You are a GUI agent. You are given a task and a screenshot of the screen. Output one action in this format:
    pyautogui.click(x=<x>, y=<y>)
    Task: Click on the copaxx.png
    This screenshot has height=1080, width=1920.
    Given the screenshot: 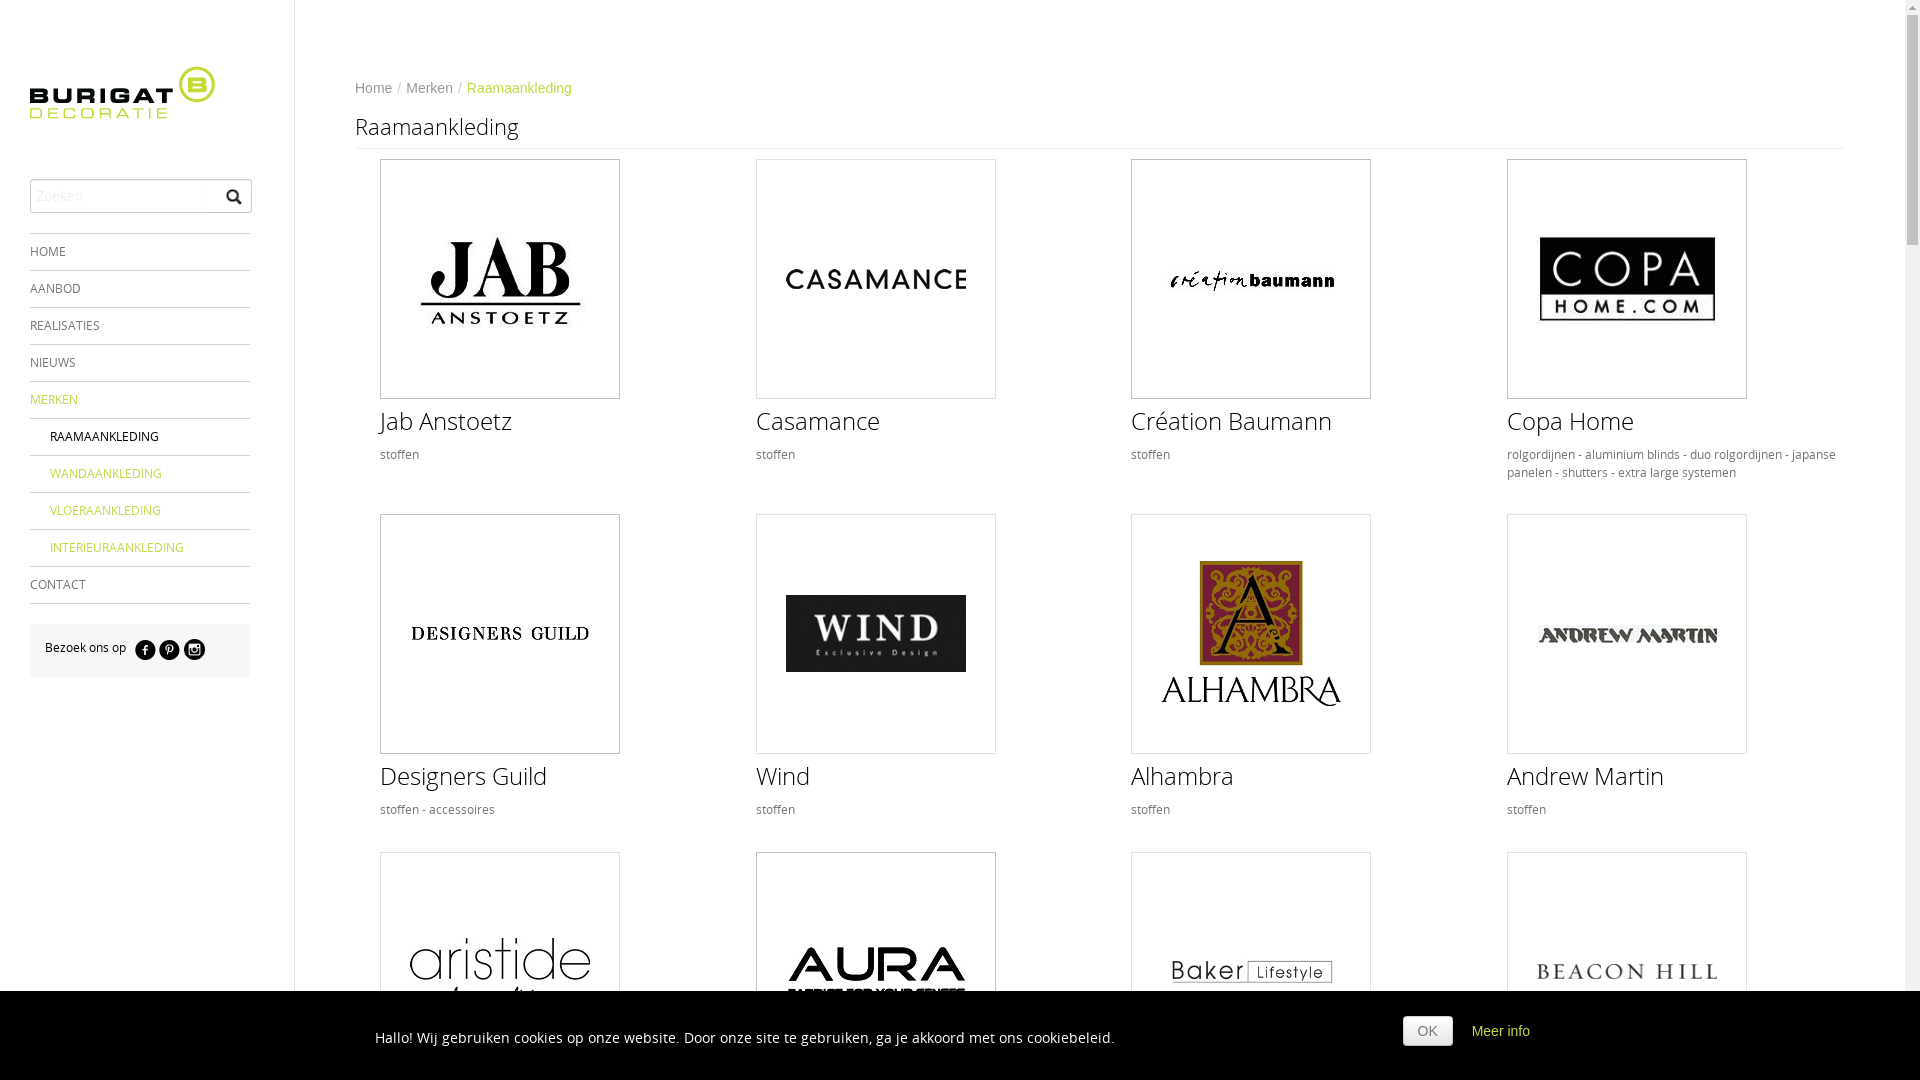 What is the action you would take?
    pyautogui.click(x=1627, y=279)
    